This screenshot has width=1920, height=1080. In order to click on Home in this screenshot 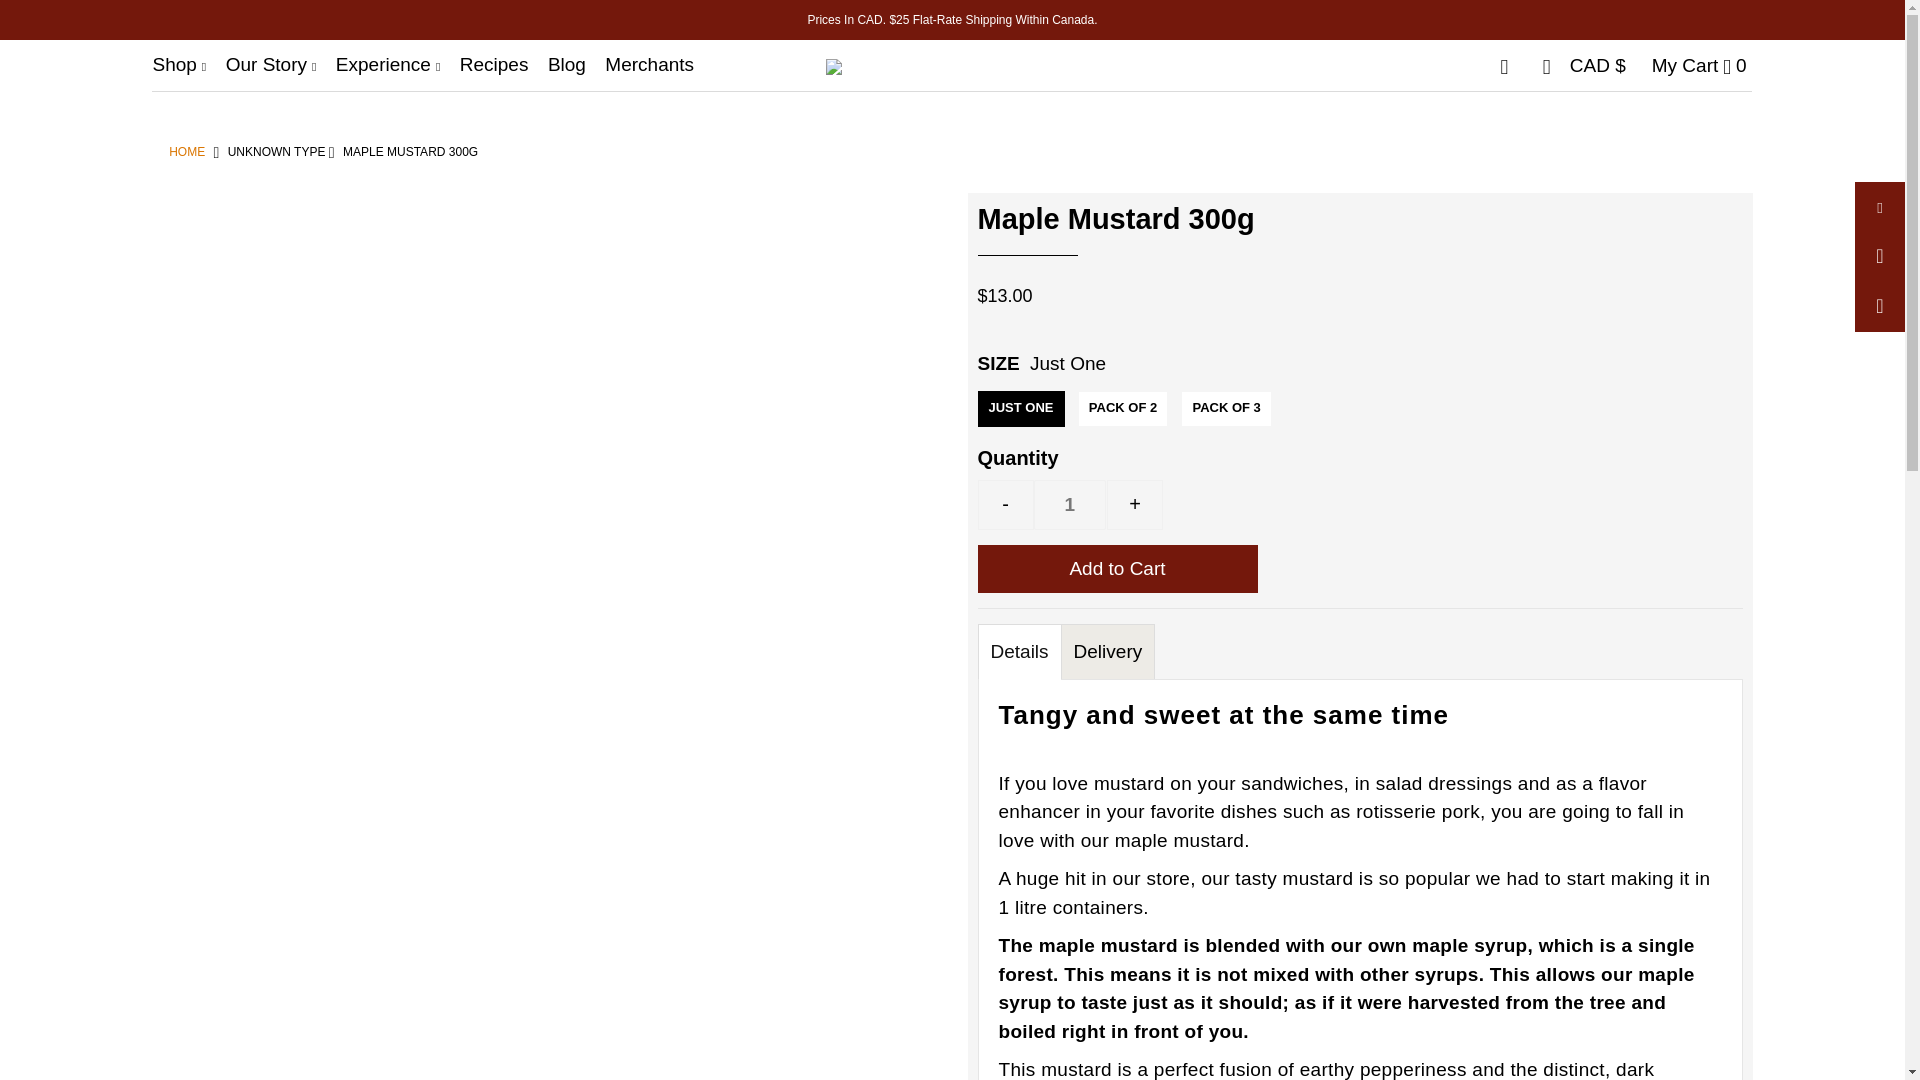, I will do `click(186, 151)`.